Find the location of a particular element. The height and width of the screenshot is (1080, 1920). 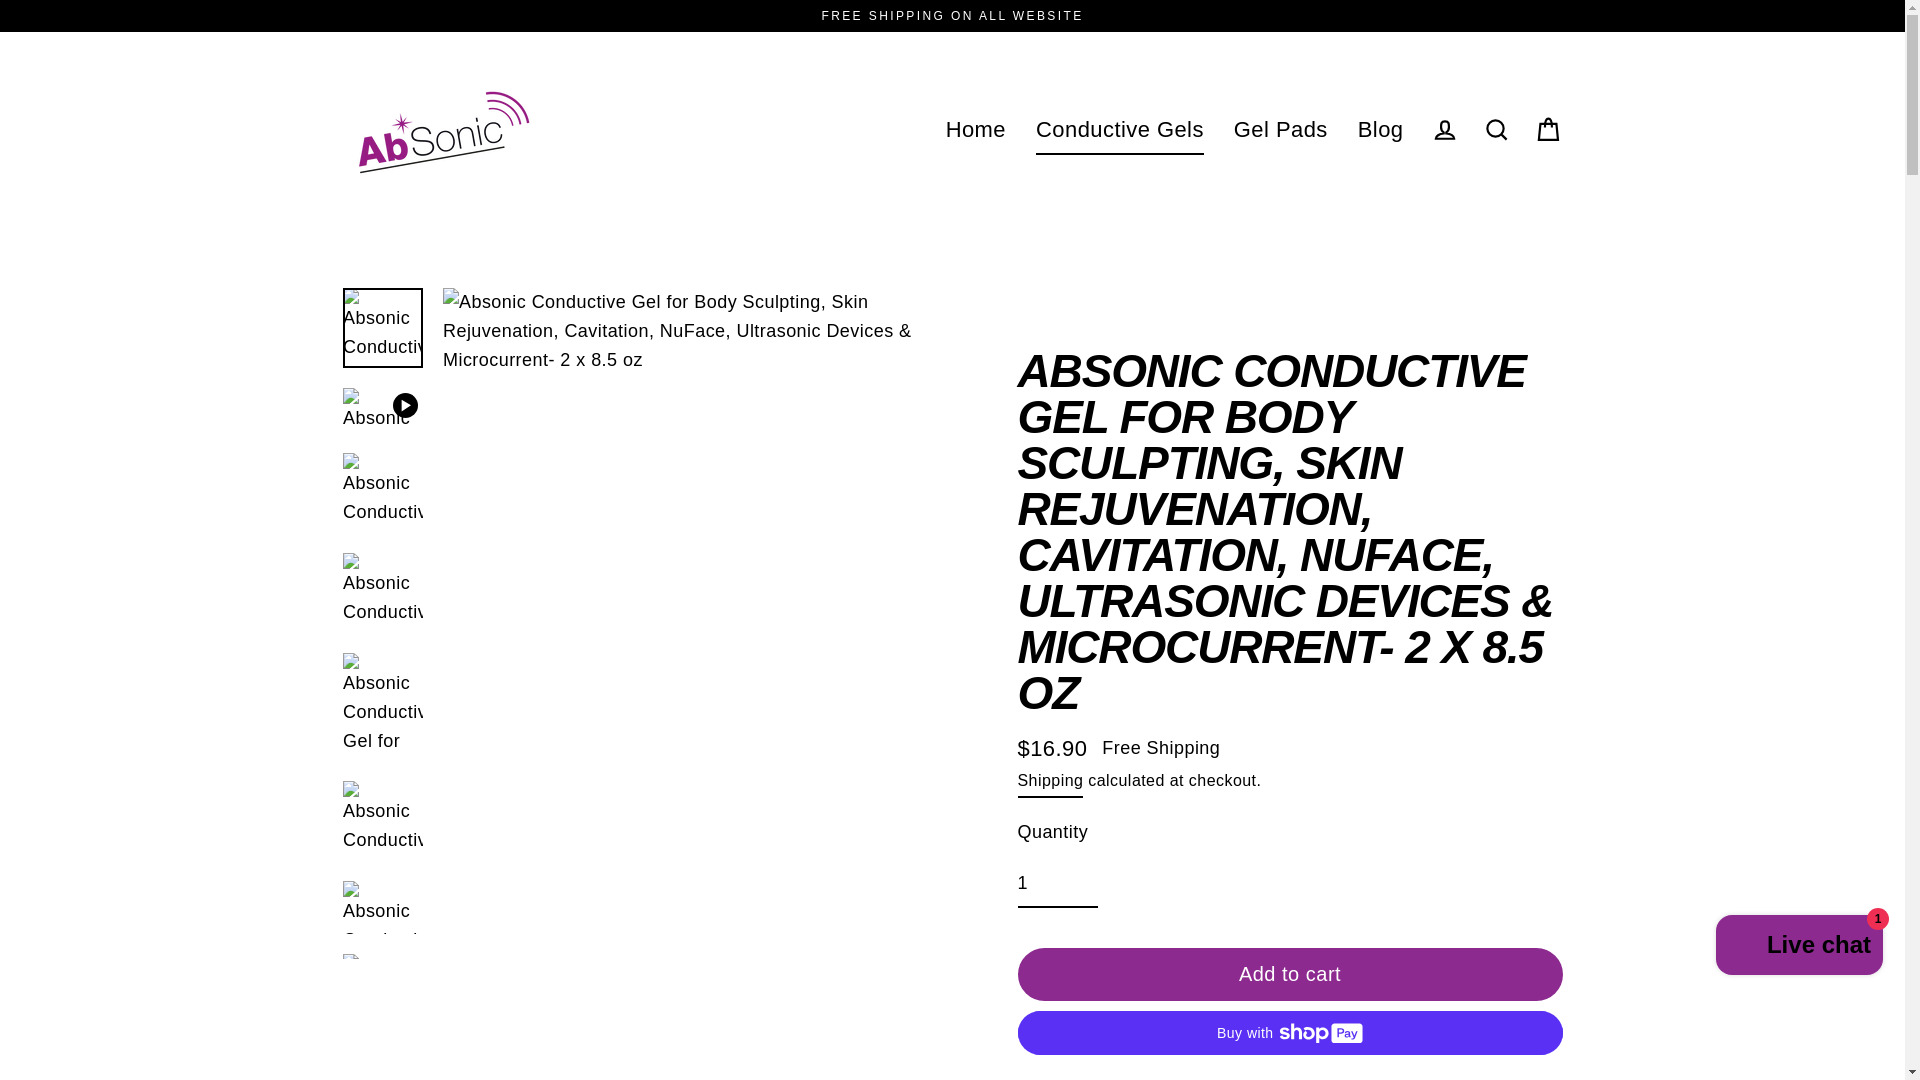

Shopify online store chat is located at coordinates (1800, 946).